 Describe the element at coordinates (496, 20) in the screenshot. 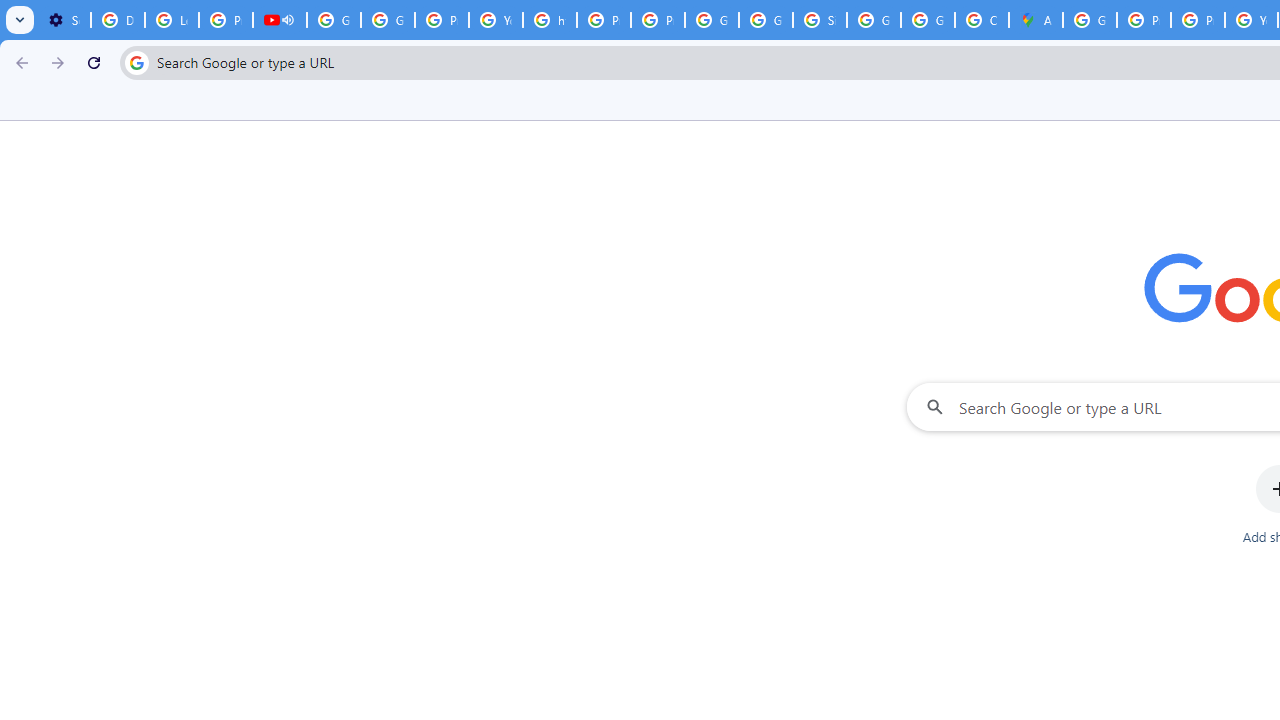

I see `YouTube` at that location.